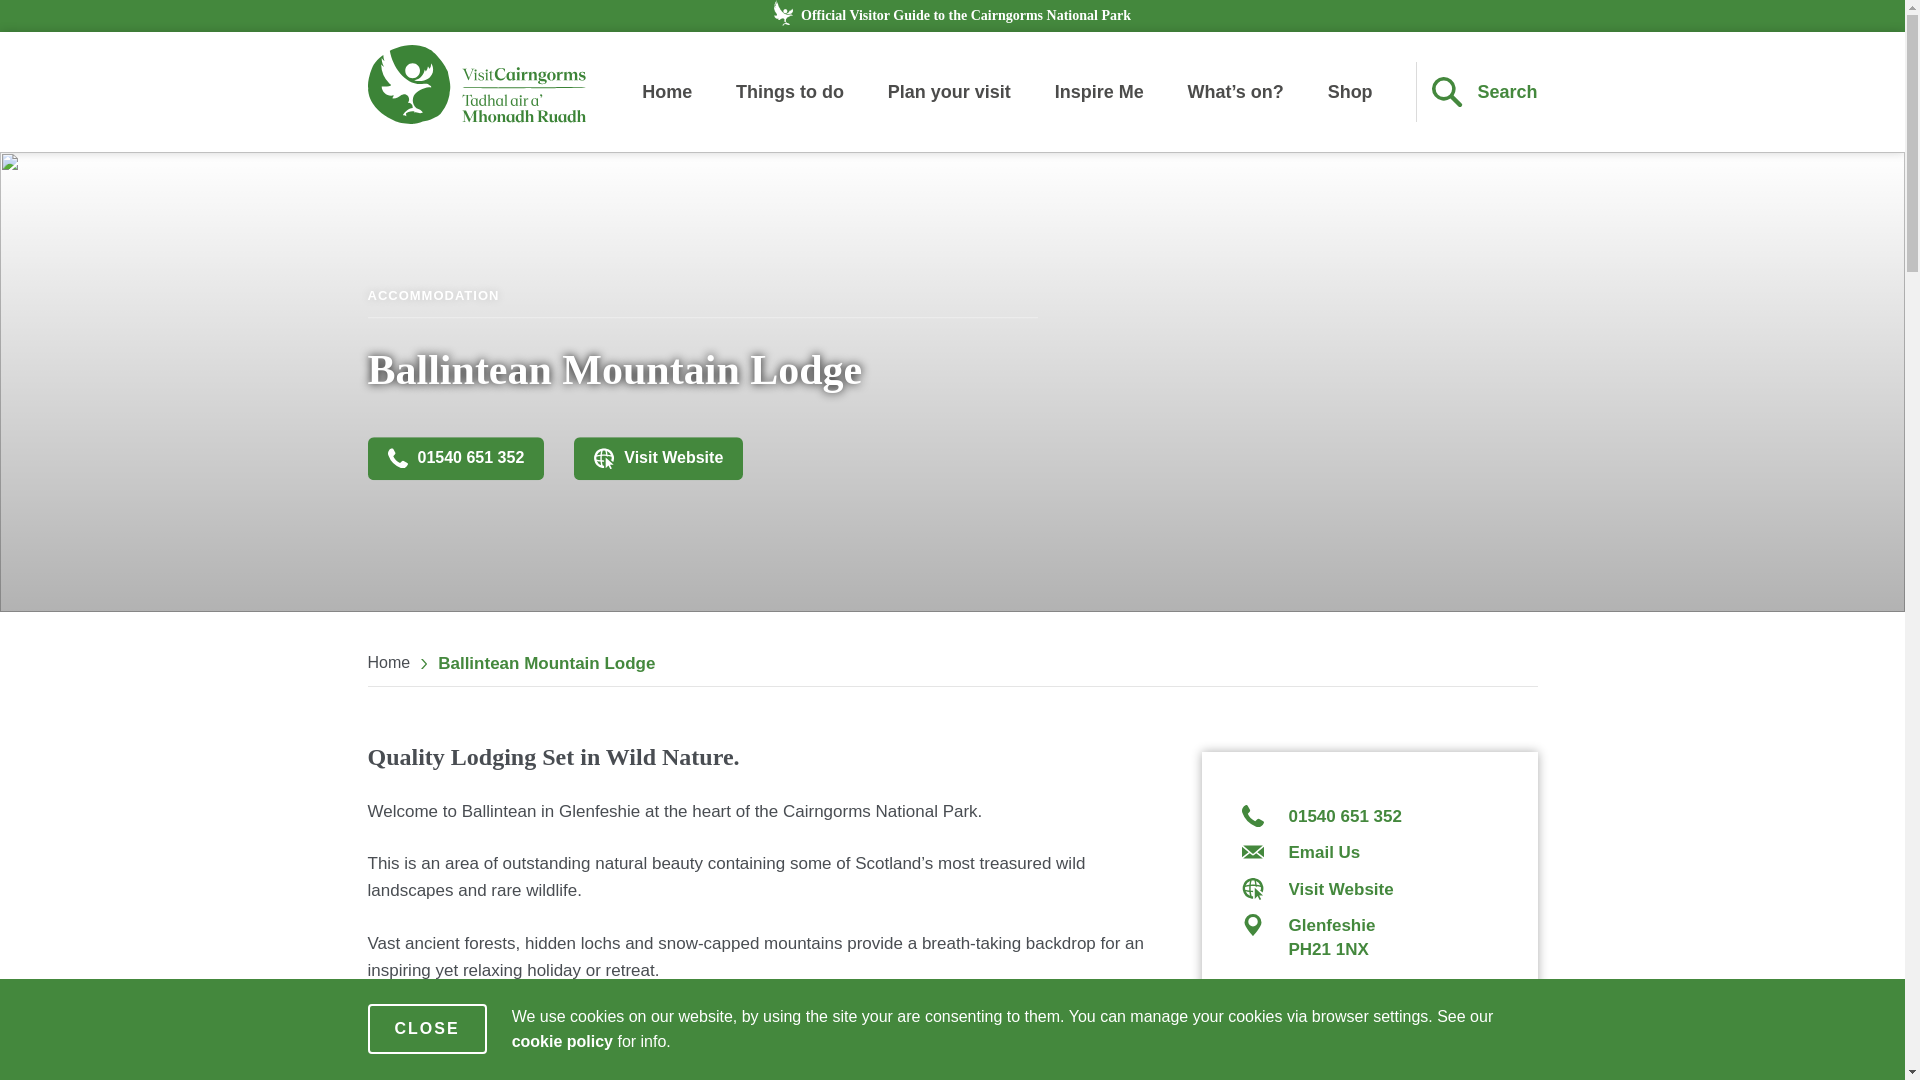 The width and height of the screenshot is (1920, 1080). Describe the element at coordinates (790, 92) in the screenshot. I see `Things to do` at that location.